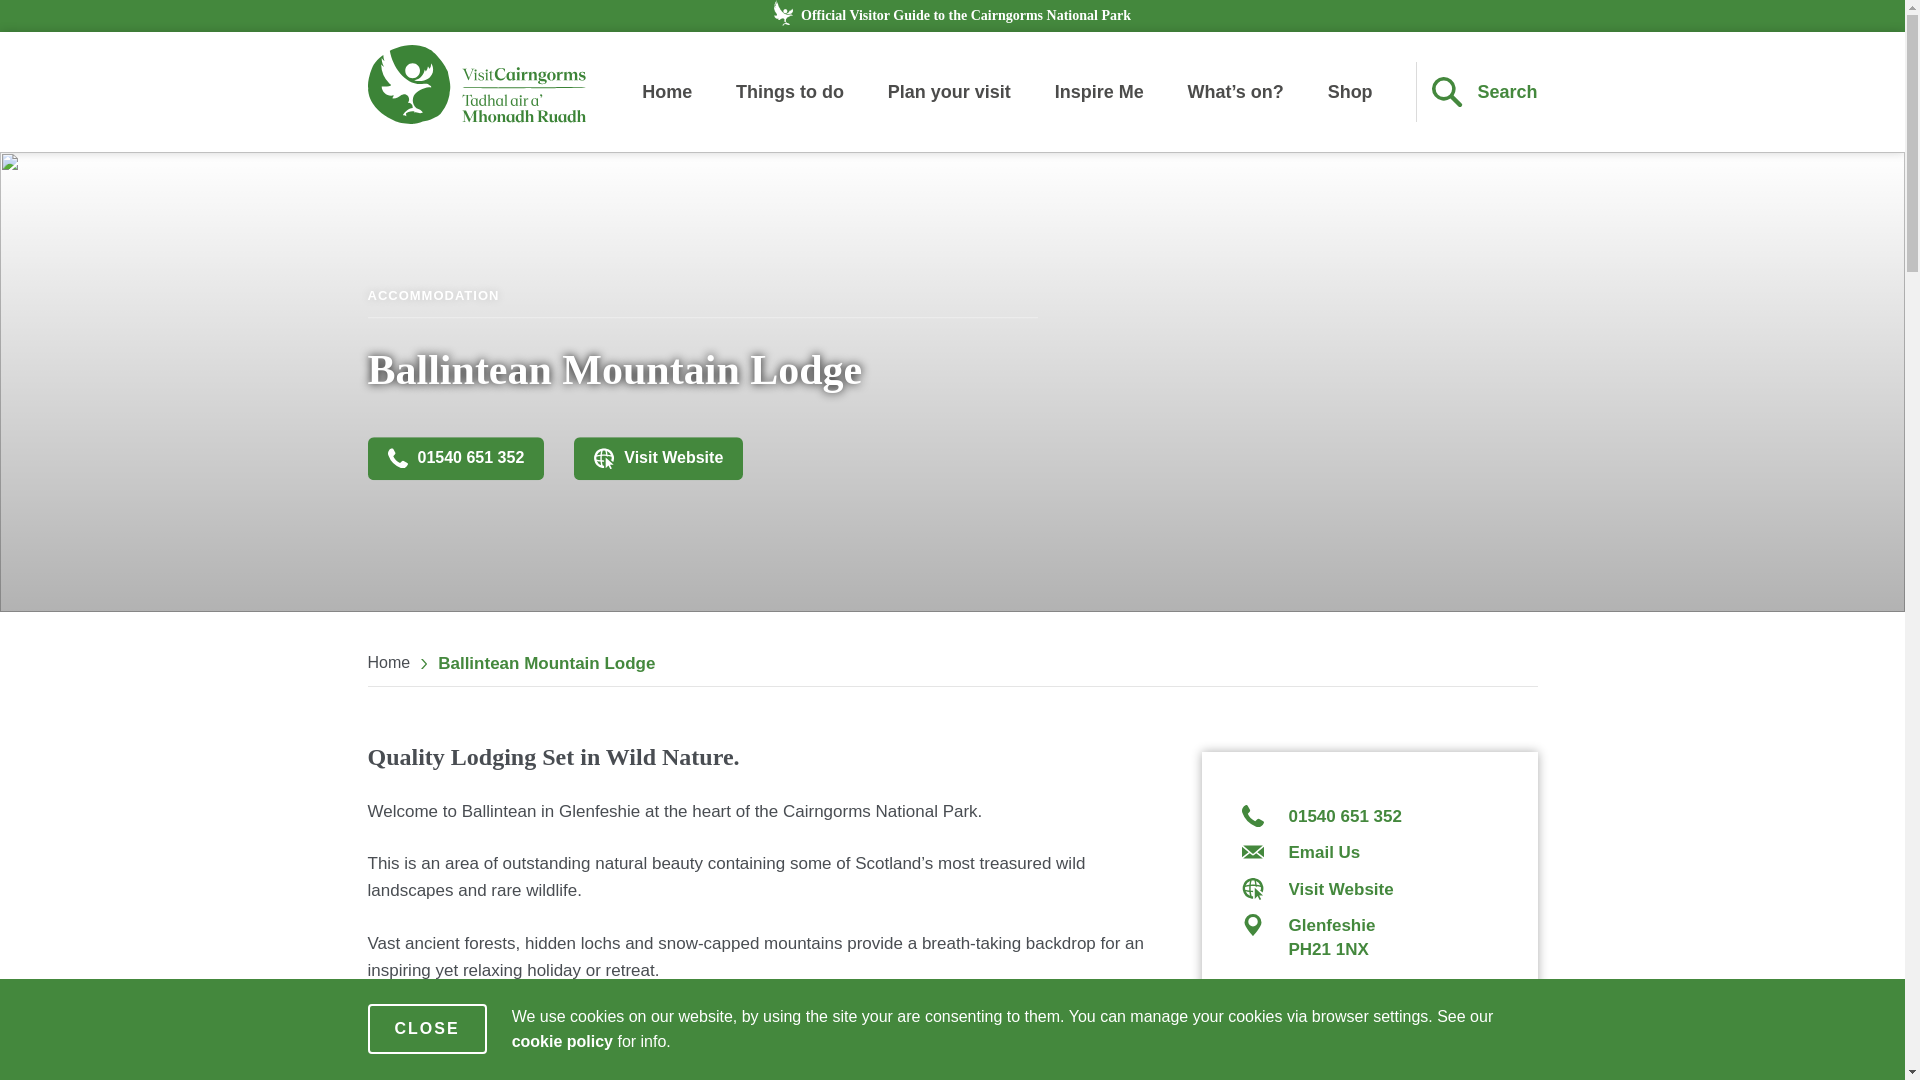 The width and height of the screenshot is (1920, 1080). Describe the element at coordinates (790, 92) in the screenshot. I see `Things to do` at that location.